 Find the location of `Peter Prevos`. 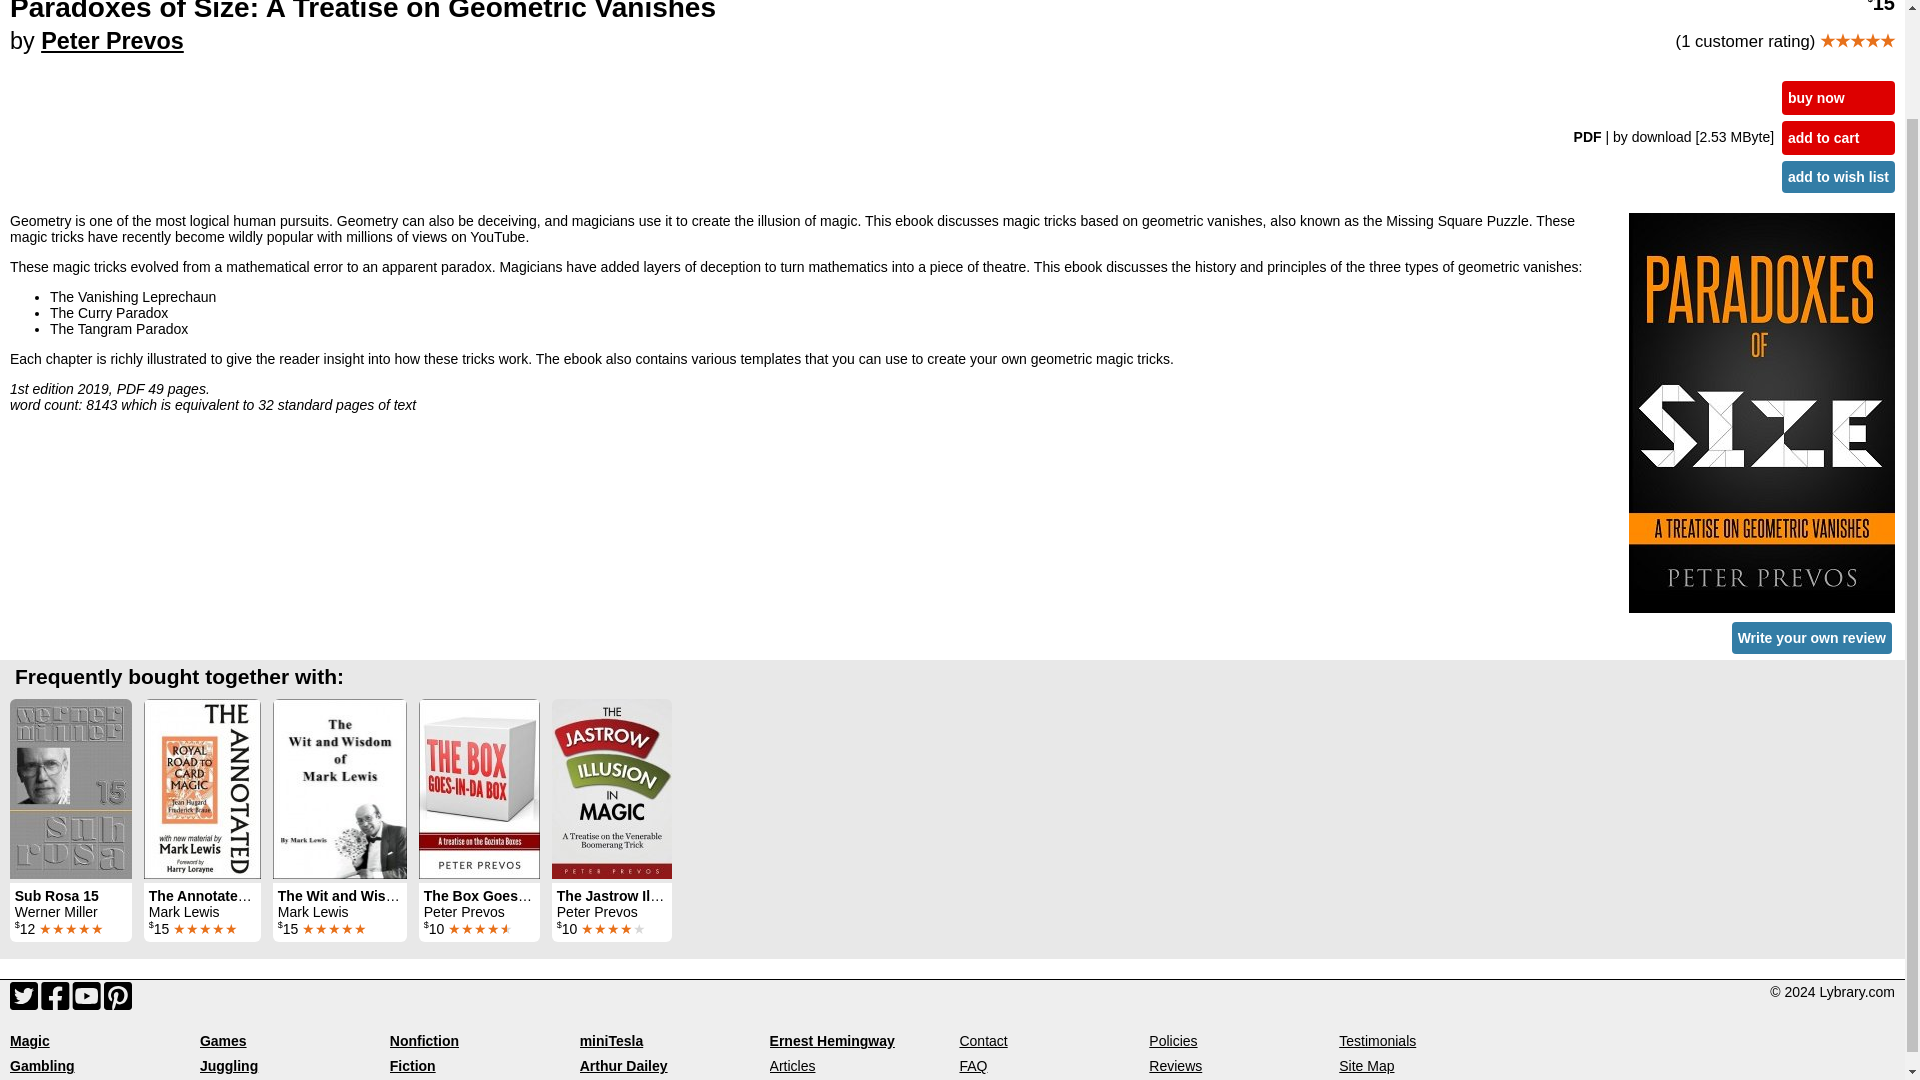

Peter Prevos is located at coordinates (112, 41).